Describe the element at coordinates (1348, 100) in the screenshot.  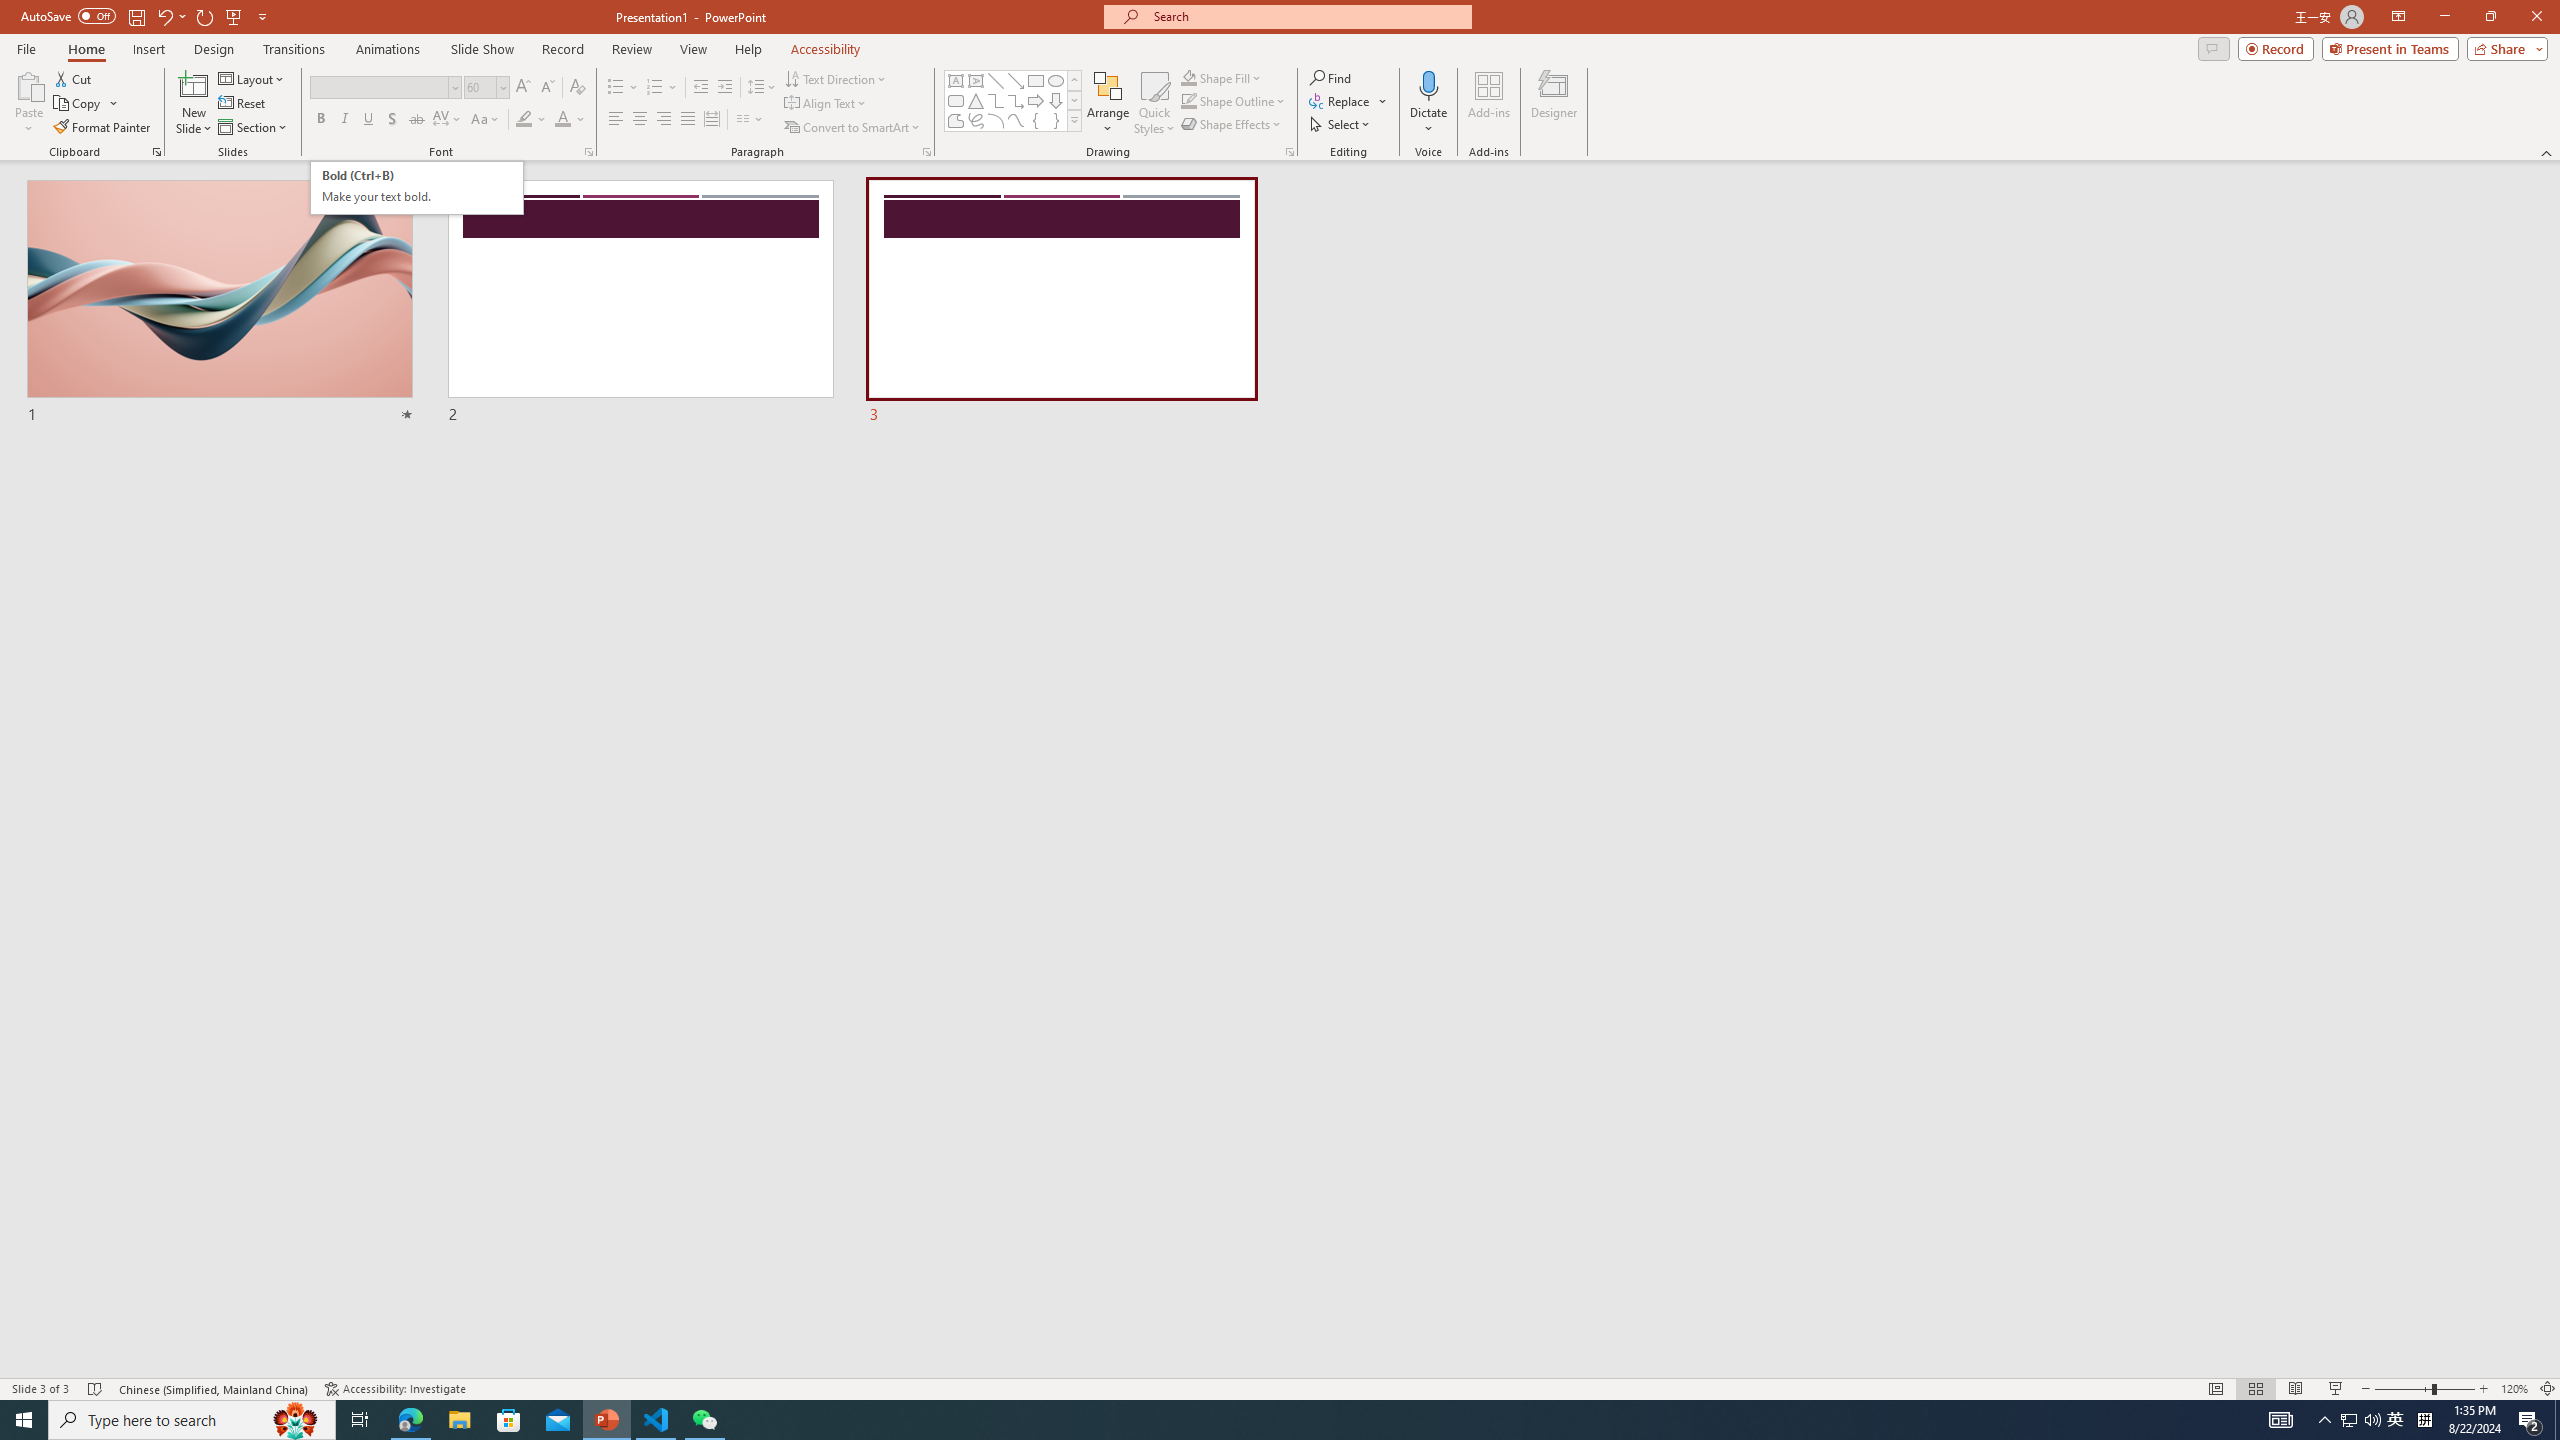
I see `Replace...` at that location.